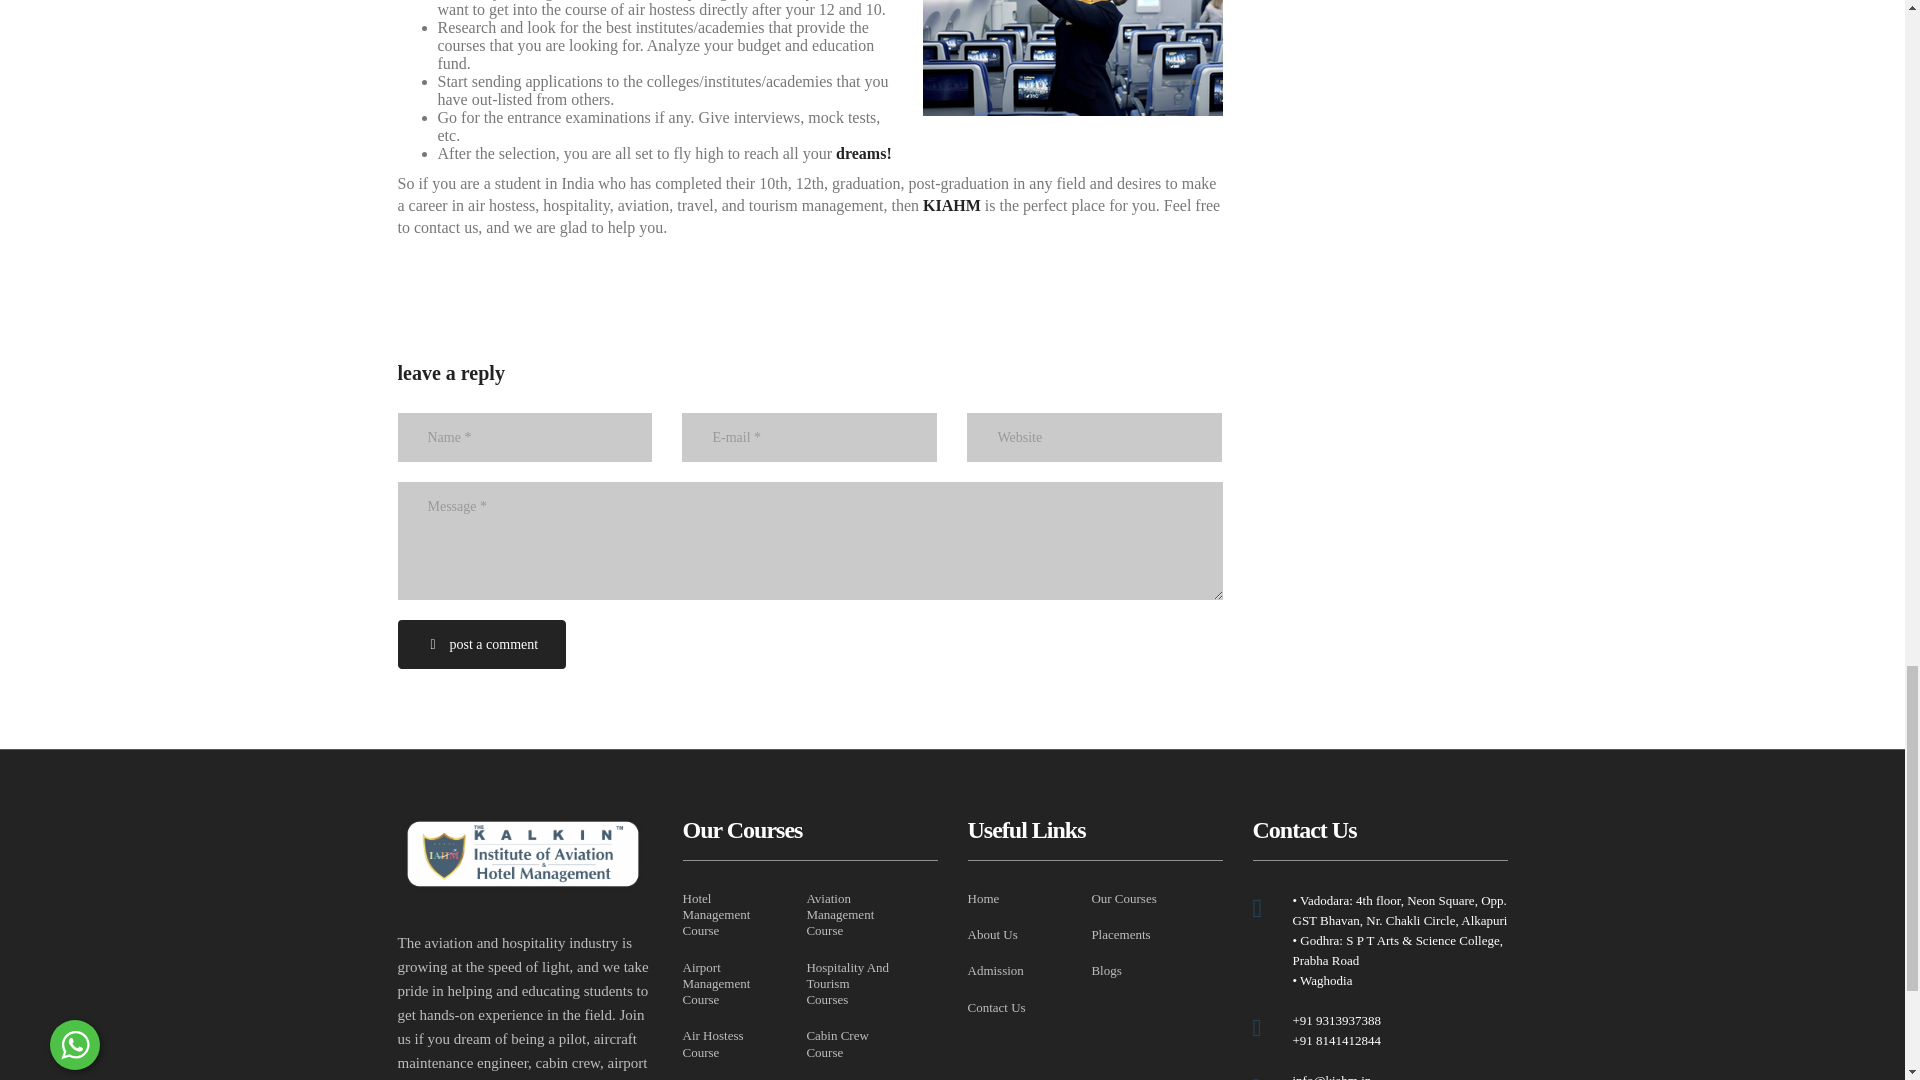  What do you see at coordinates (482, 644) in the screenshot?
I see `post a comment` at bounding box center [482, 644].